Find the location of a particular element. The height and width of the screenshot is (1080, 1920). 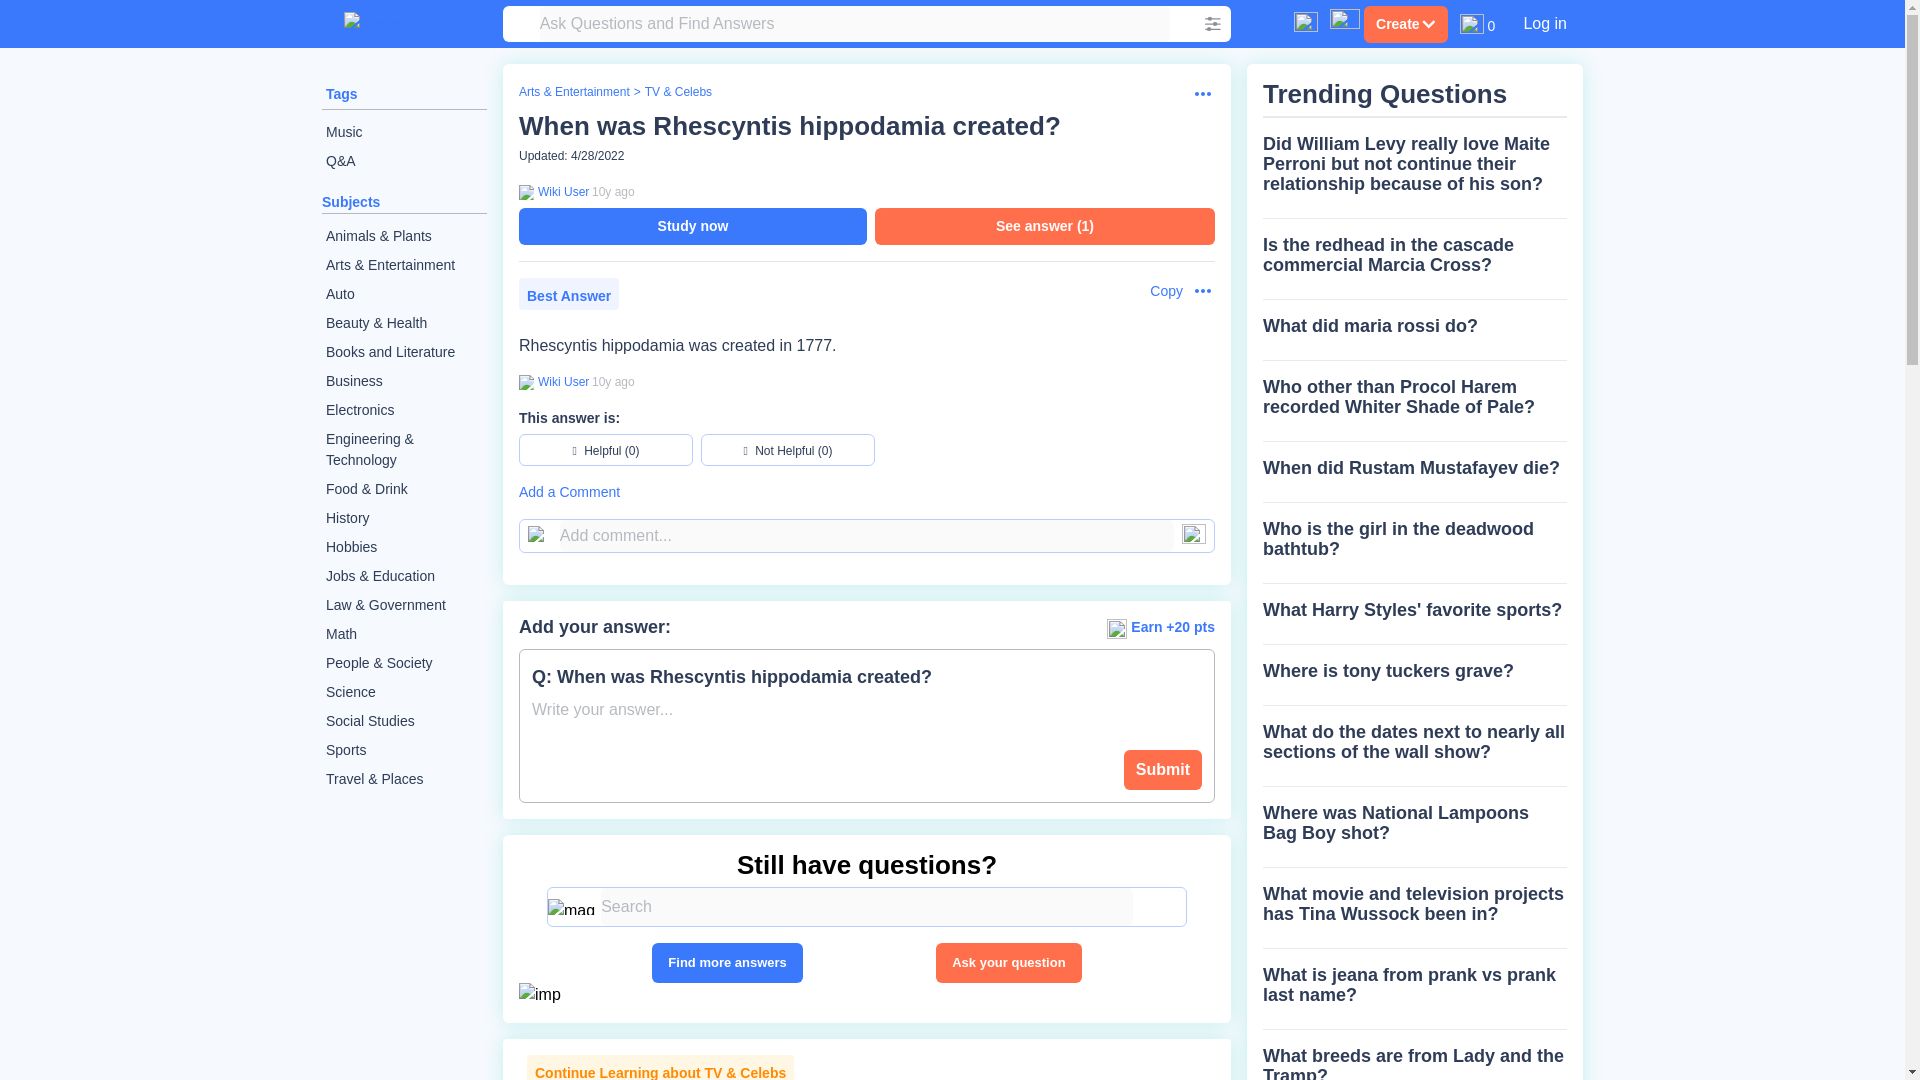

Ask your question is located at coordinates (1008, 962).